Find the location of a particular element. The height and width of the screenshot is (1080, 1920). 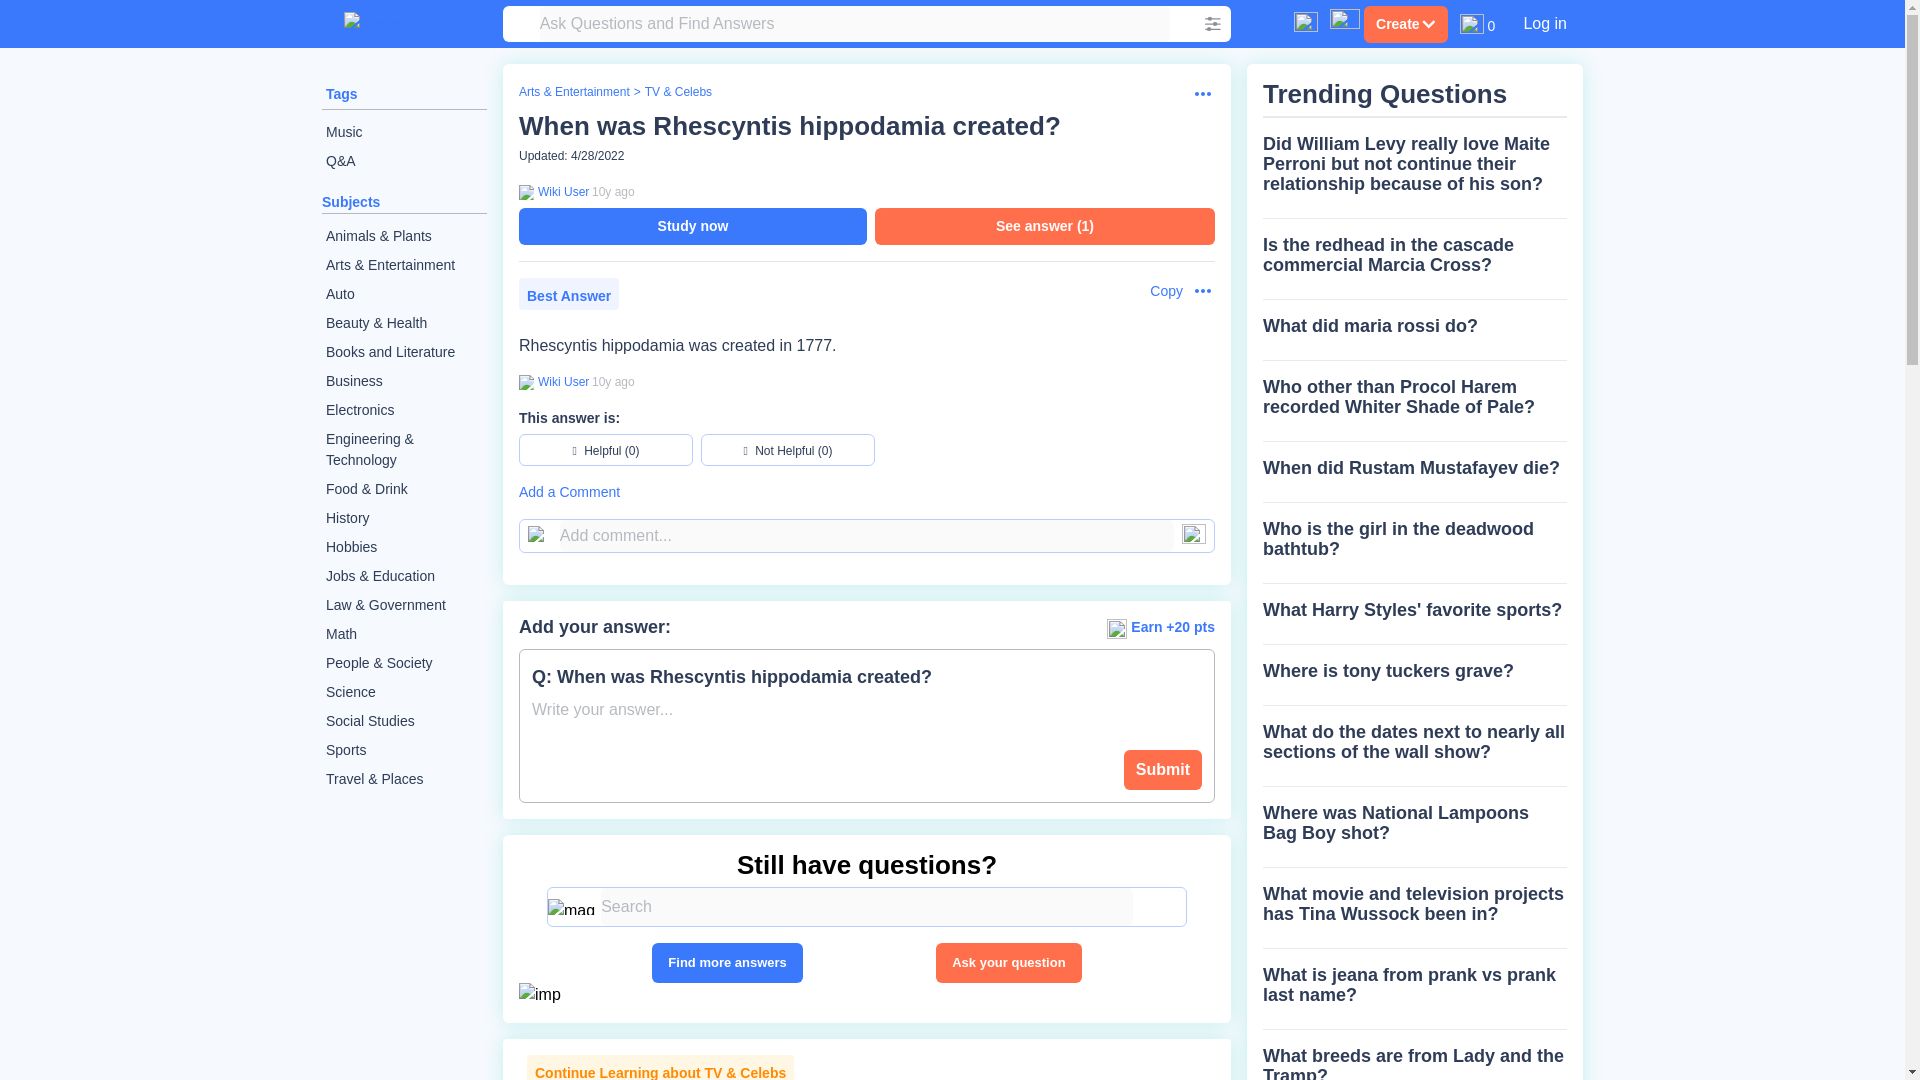

Ask your question is located at coordinates (1008, 962).